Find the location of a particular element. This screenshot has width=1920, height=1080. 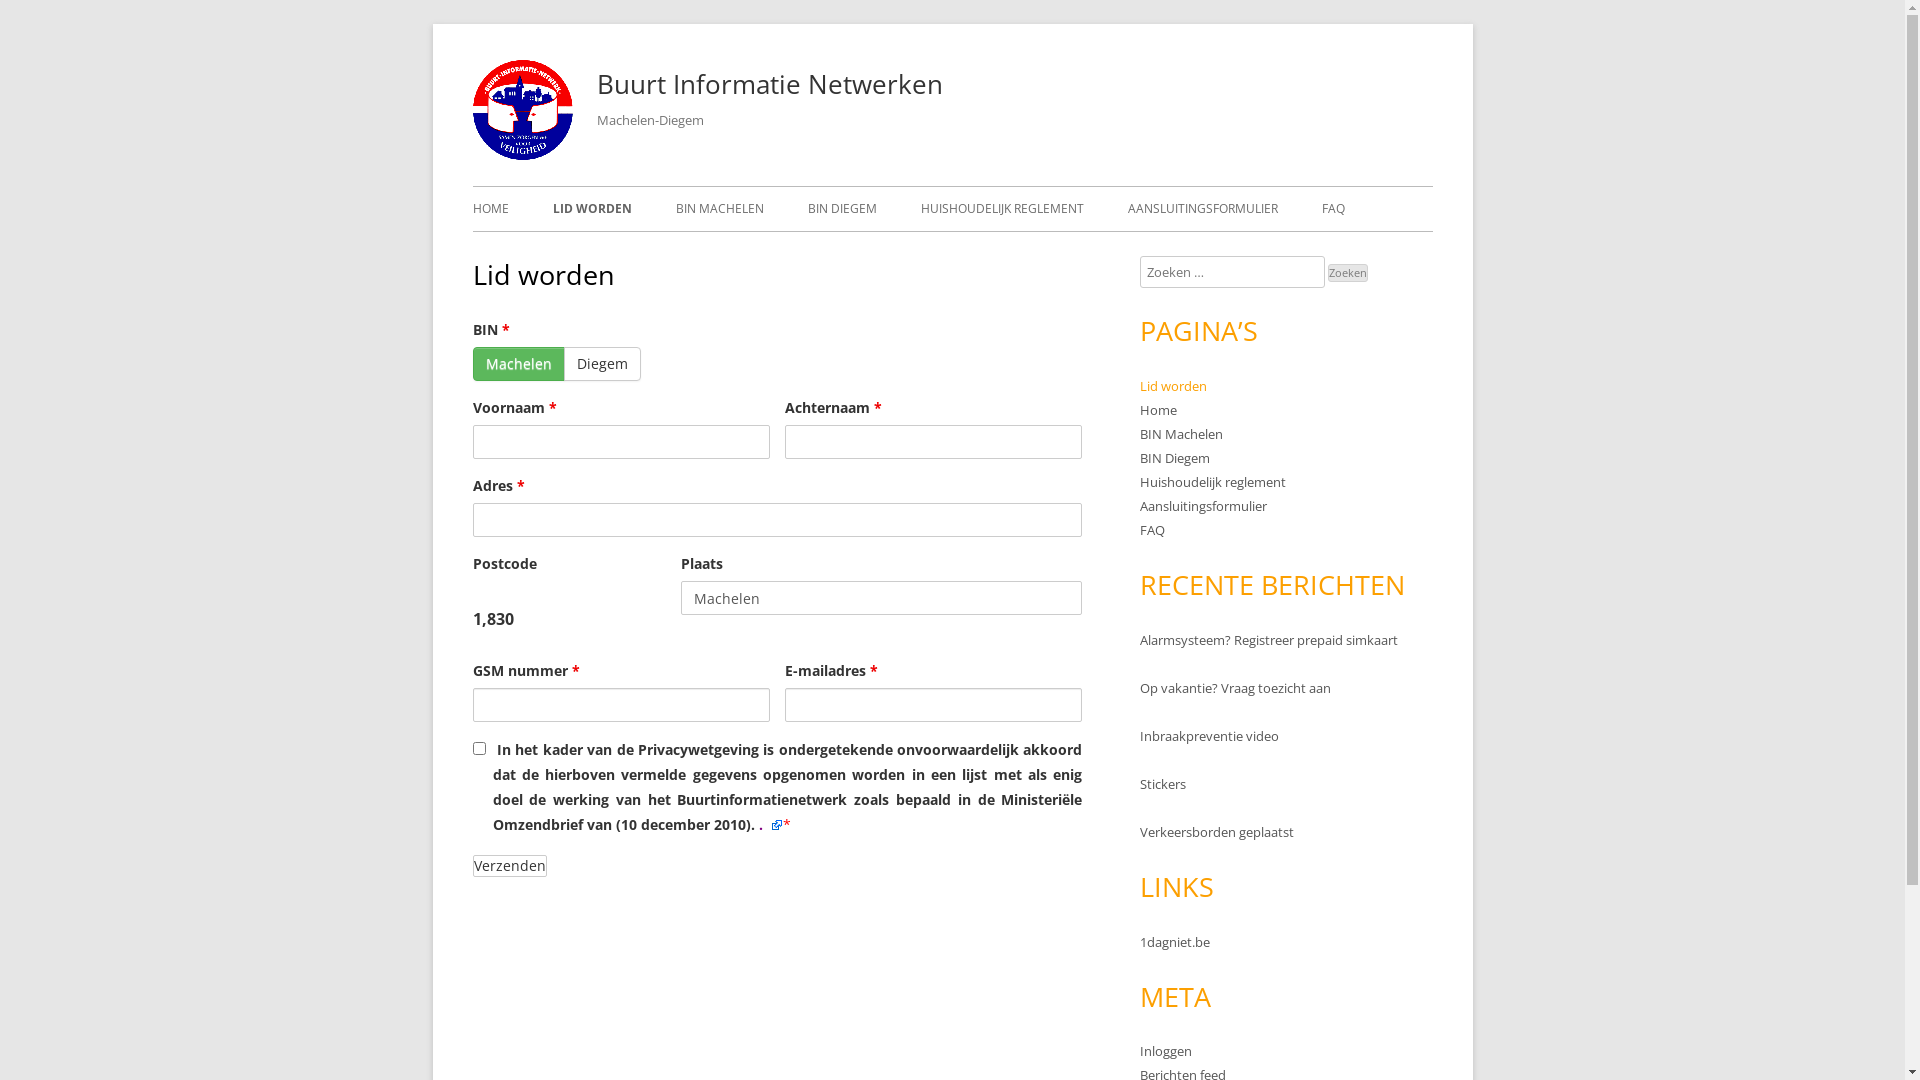

BIN MACHELEN is located at coordinates (720, 208).